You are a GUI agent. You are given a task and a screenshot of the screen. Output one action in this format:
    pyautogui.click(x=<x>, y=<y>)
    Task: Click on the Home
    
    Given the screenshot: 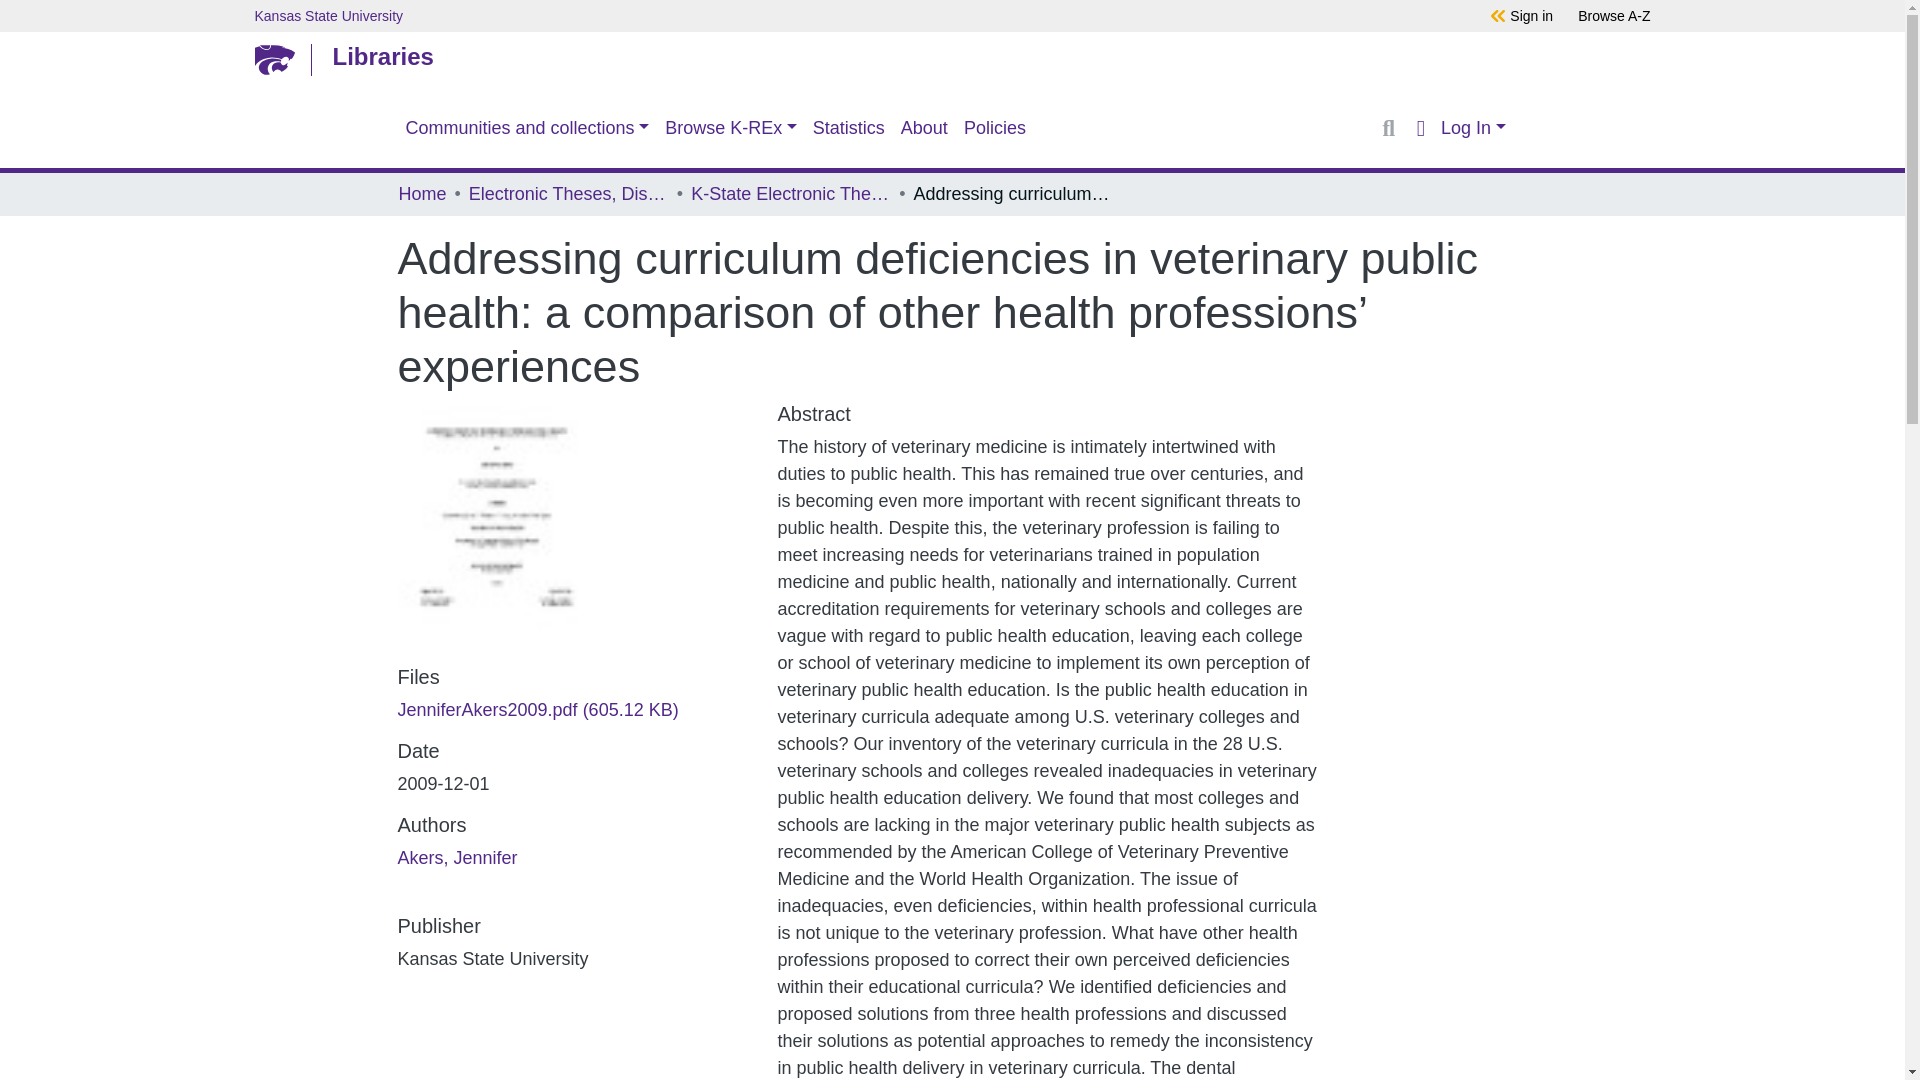 What is the action you would take?
    pyautogui.click(x=421, y=194)
    